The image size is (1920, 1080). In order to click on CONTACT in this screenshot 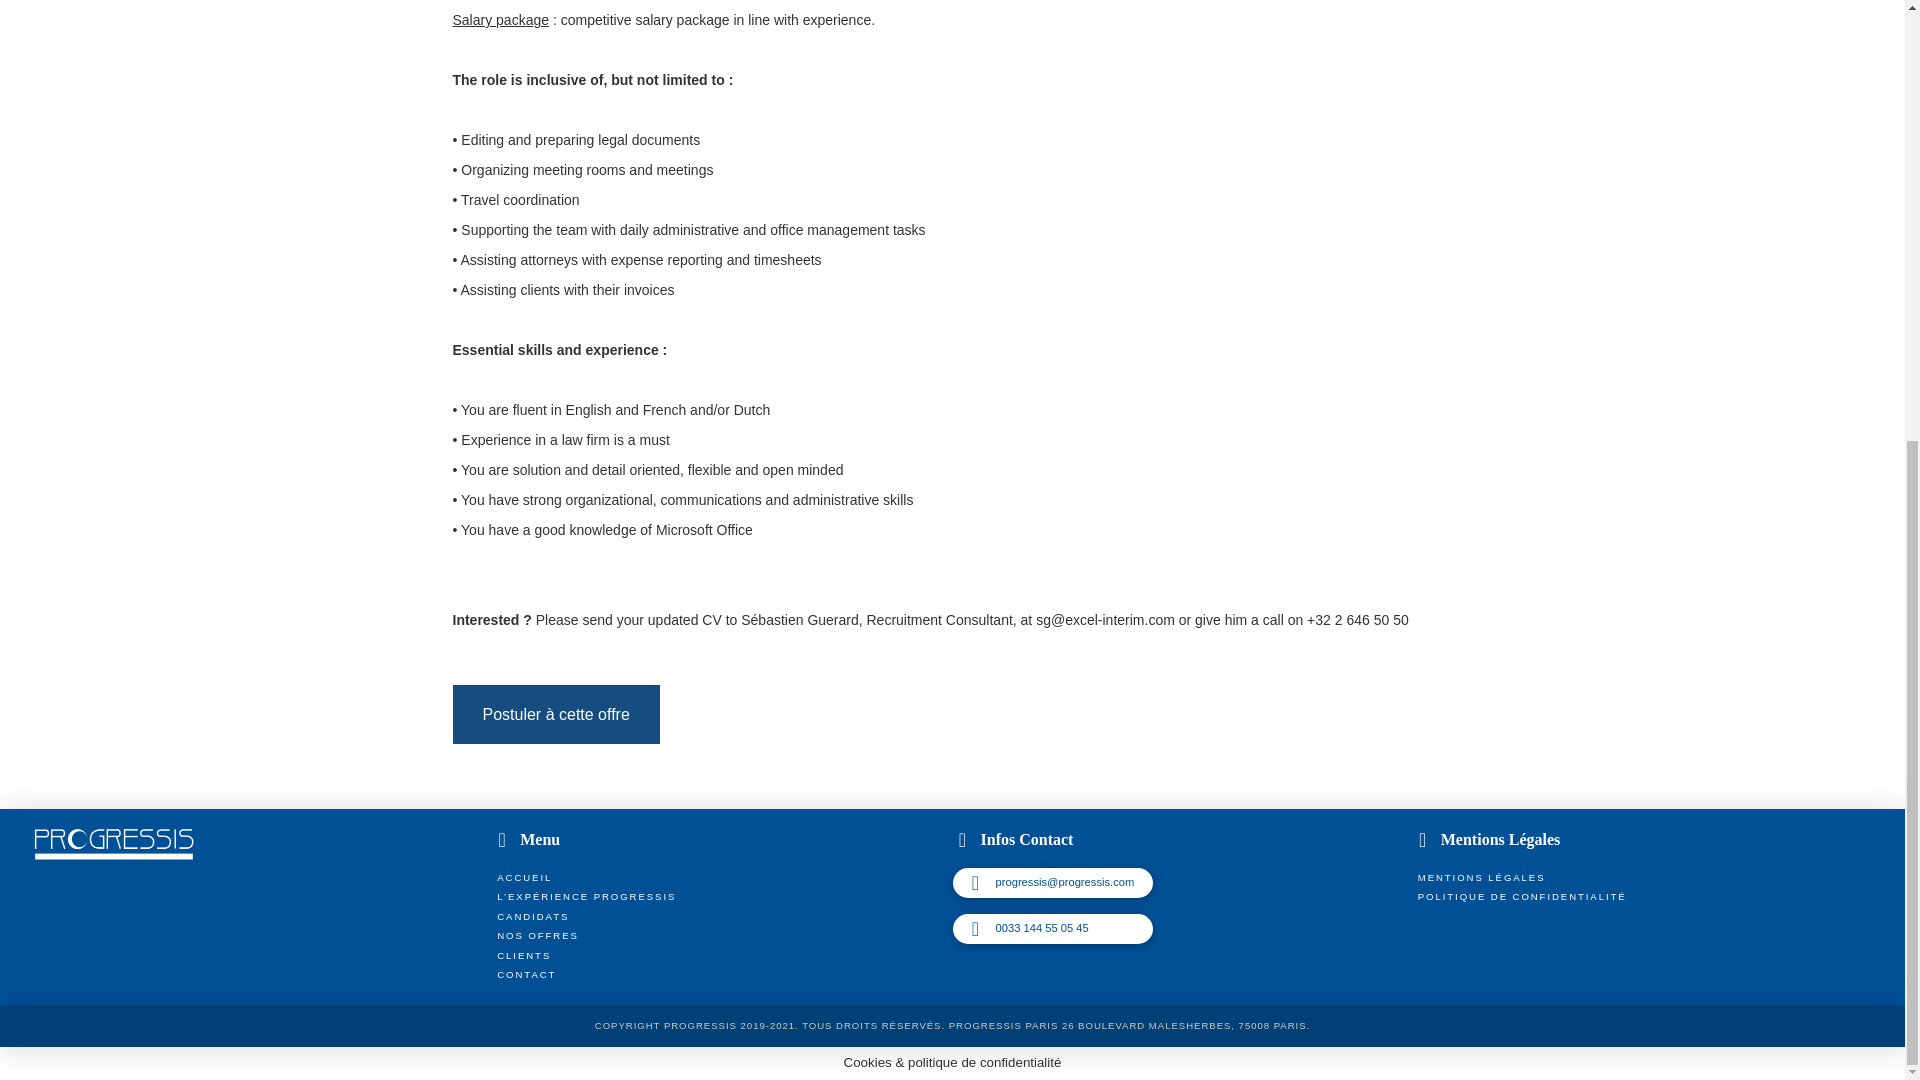, I will do `click(524, 974)`.